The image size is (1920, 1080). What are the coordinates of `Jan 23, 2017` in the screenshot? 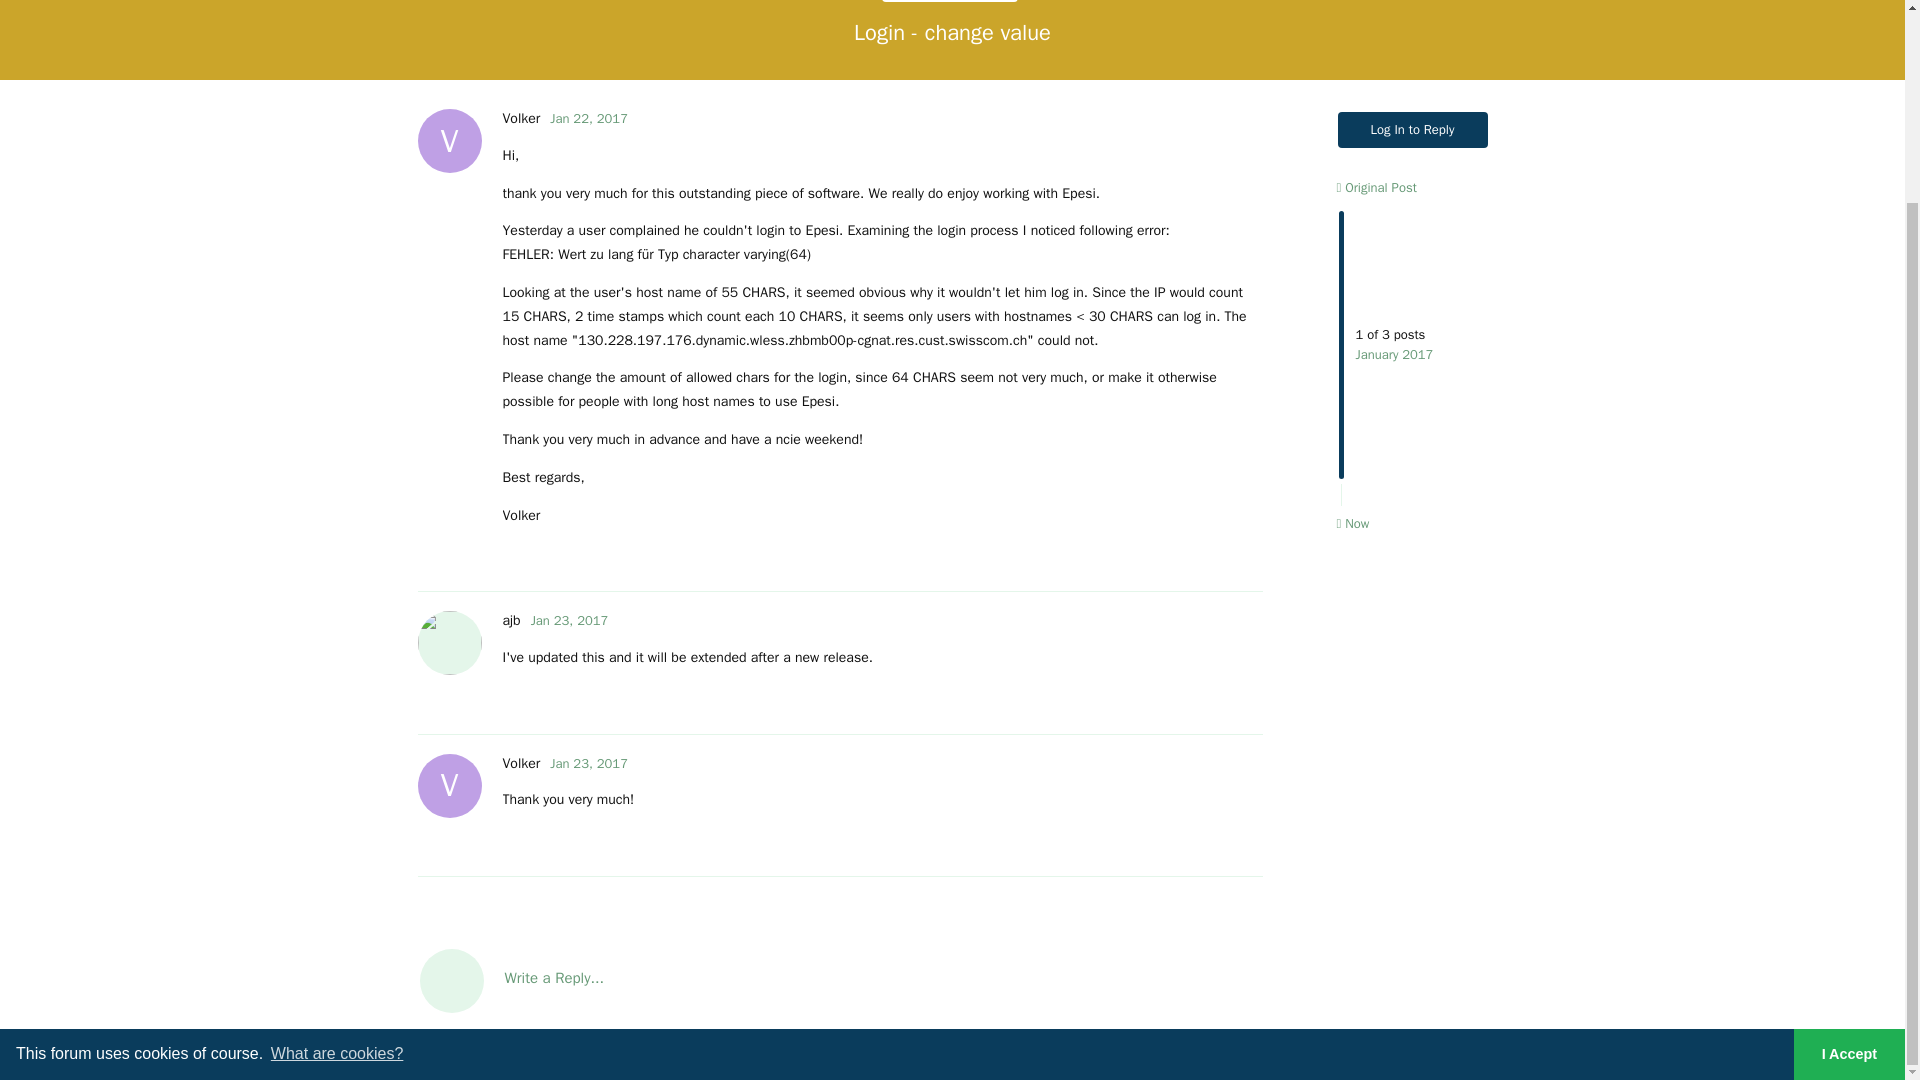 It's located at (520, 763).